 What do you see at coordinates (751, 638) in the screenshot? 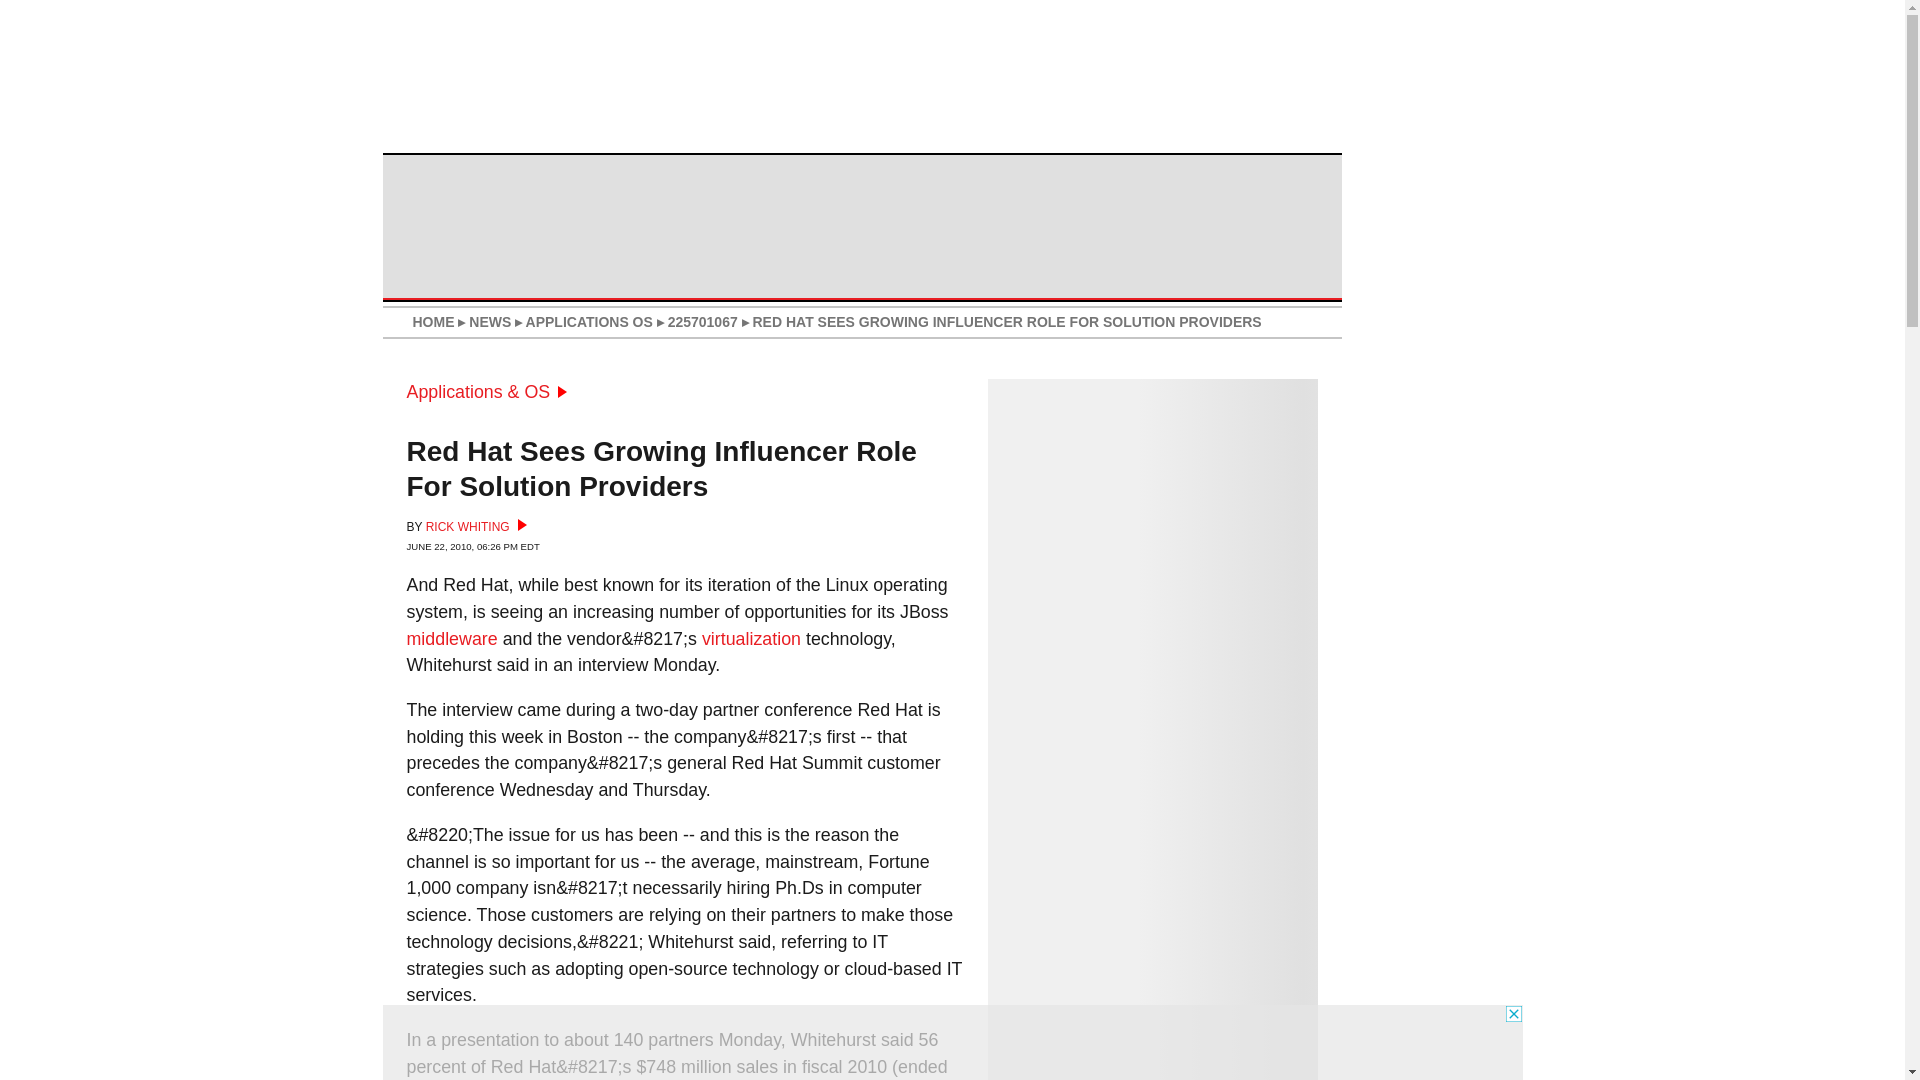
I see `virtualization` at bounding box center [751, 638].